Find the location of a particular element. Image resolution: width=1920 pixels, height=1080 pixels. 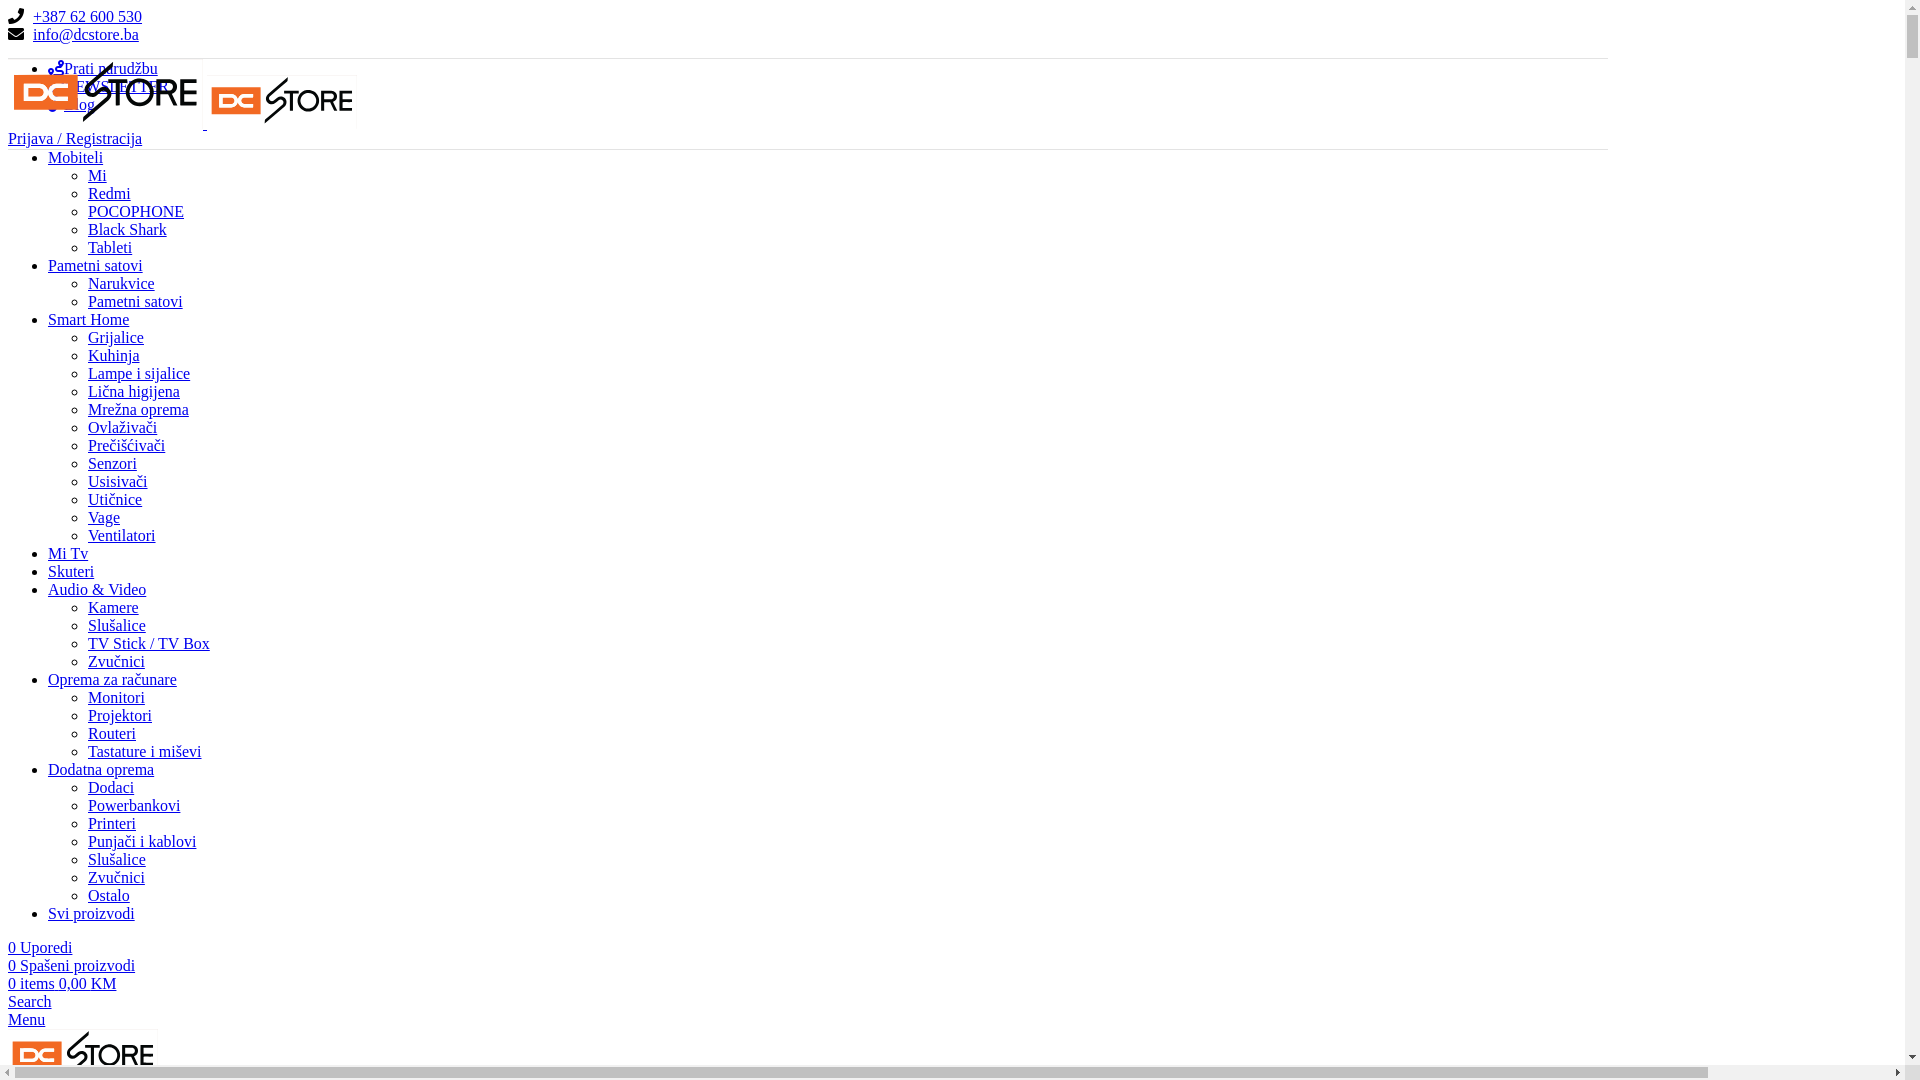

Lampe i sijalice is located at coordinates (139, 374).